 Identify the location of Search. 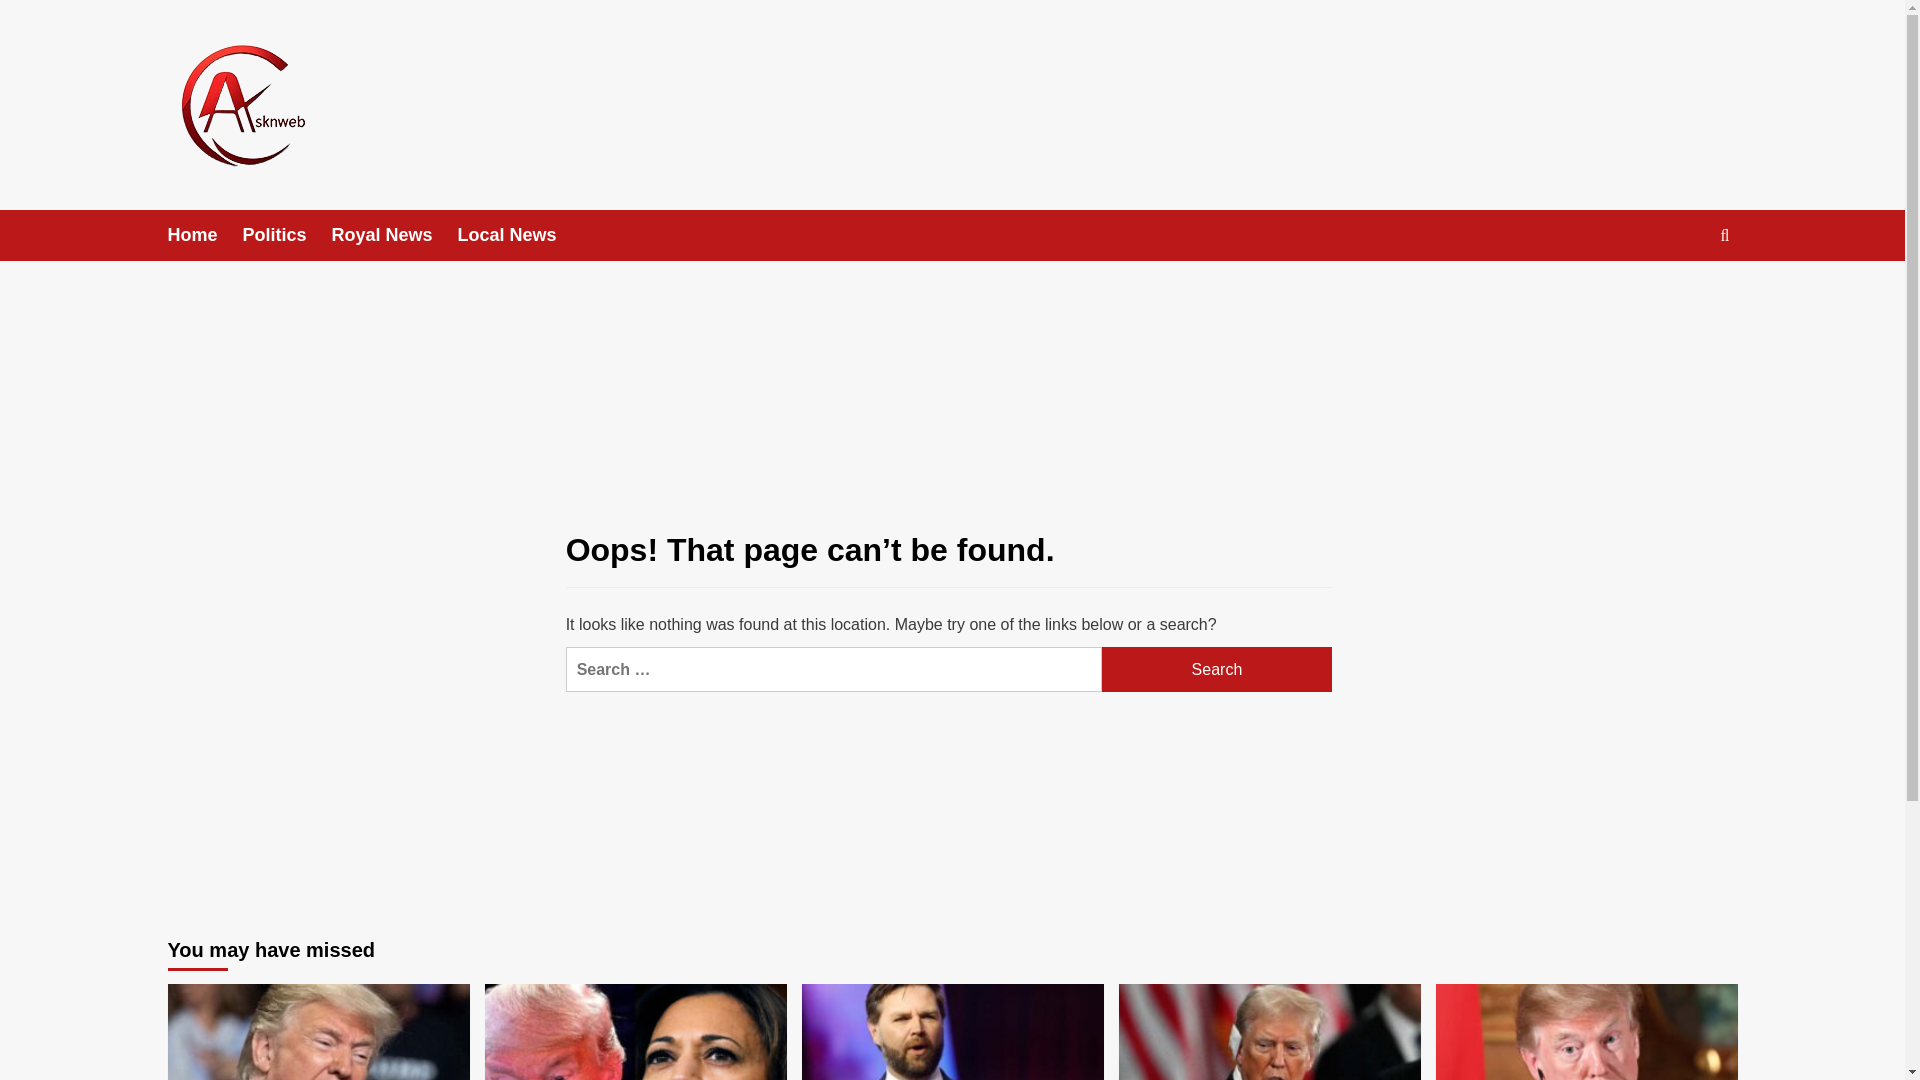
(1217, 669).